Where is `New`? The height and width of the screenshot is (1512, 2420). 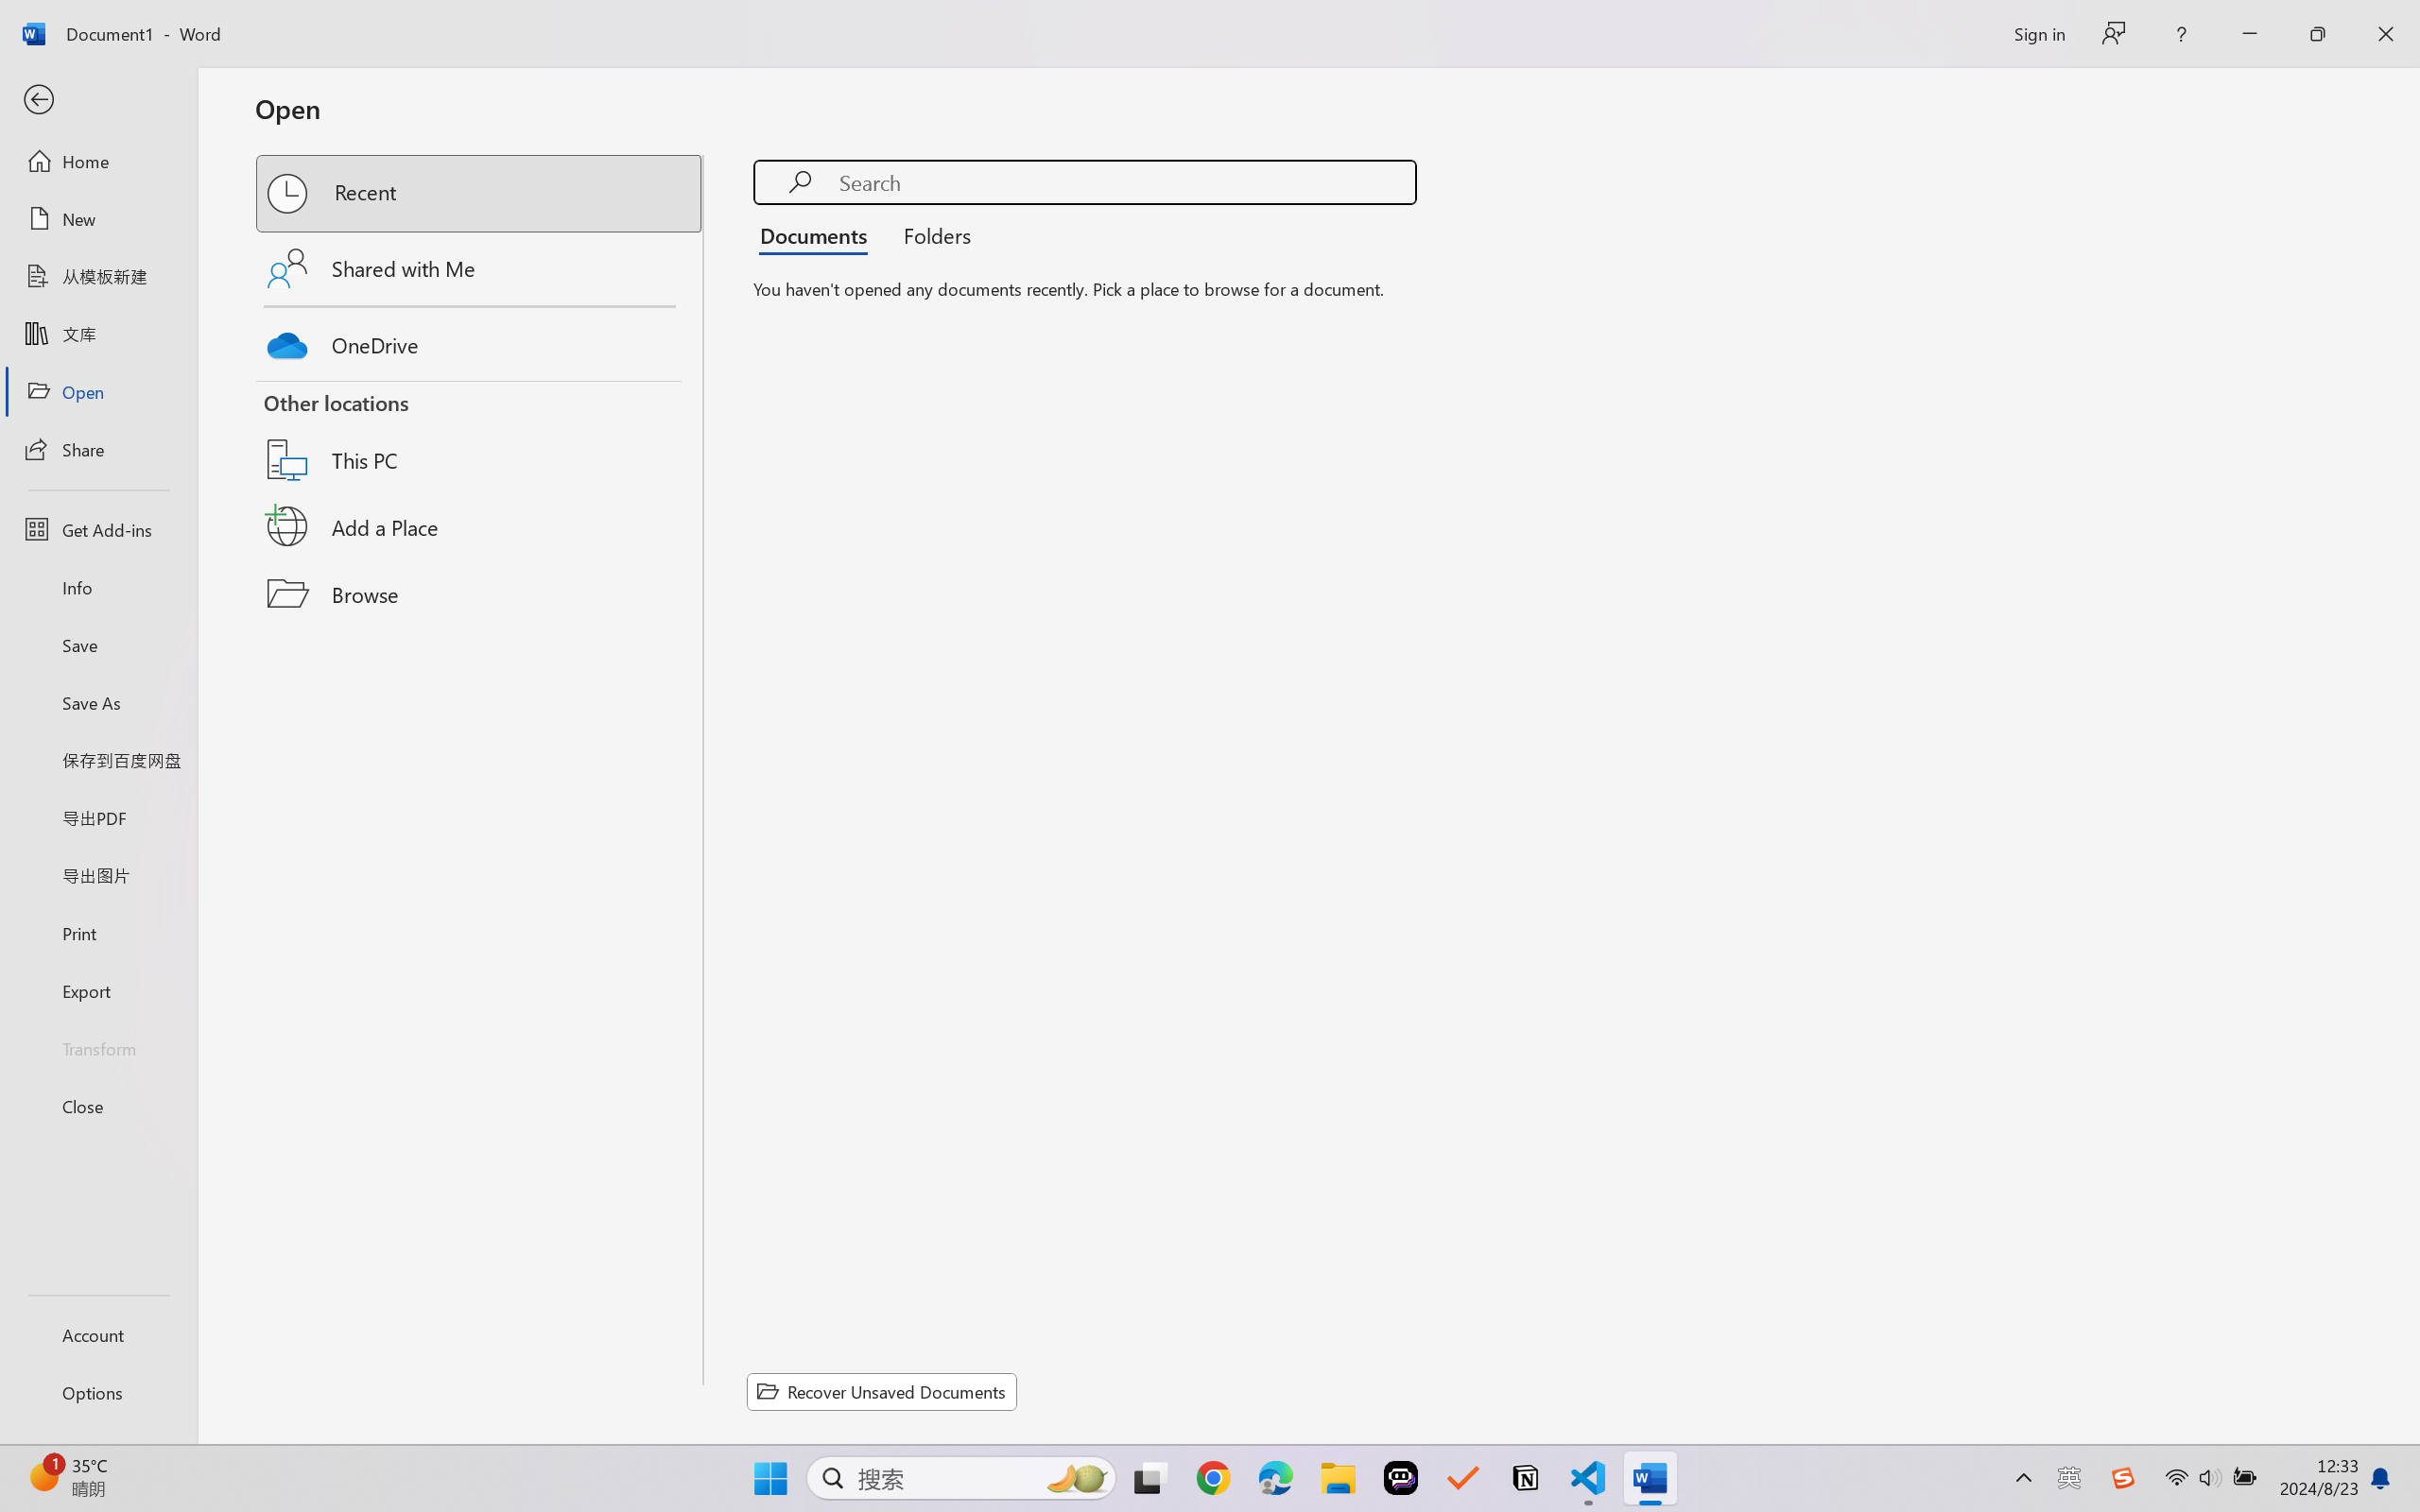
New is located at coordinates (98, 219).